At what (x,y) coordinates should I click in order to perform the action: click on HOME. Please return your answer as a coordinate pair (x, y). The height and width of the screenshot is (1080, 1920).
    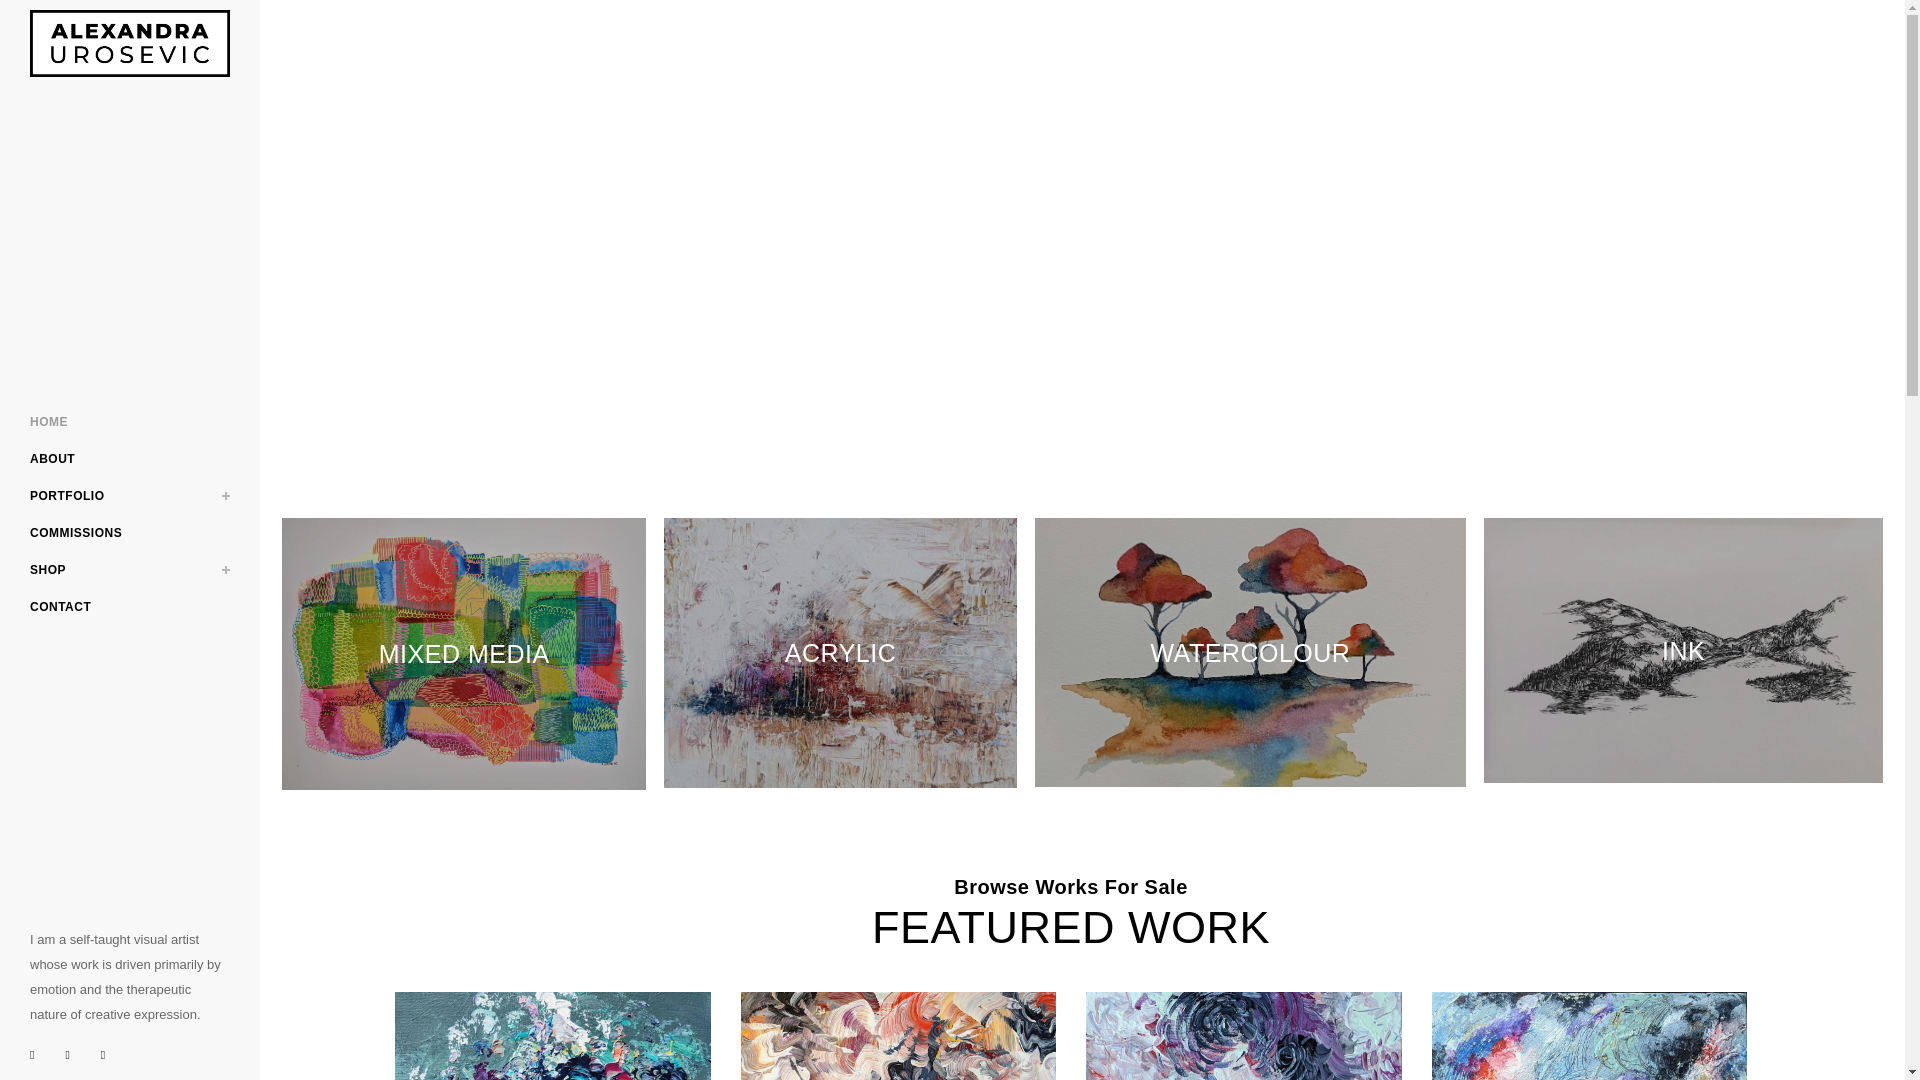
    Looking at the image, I should click on (130, 422).